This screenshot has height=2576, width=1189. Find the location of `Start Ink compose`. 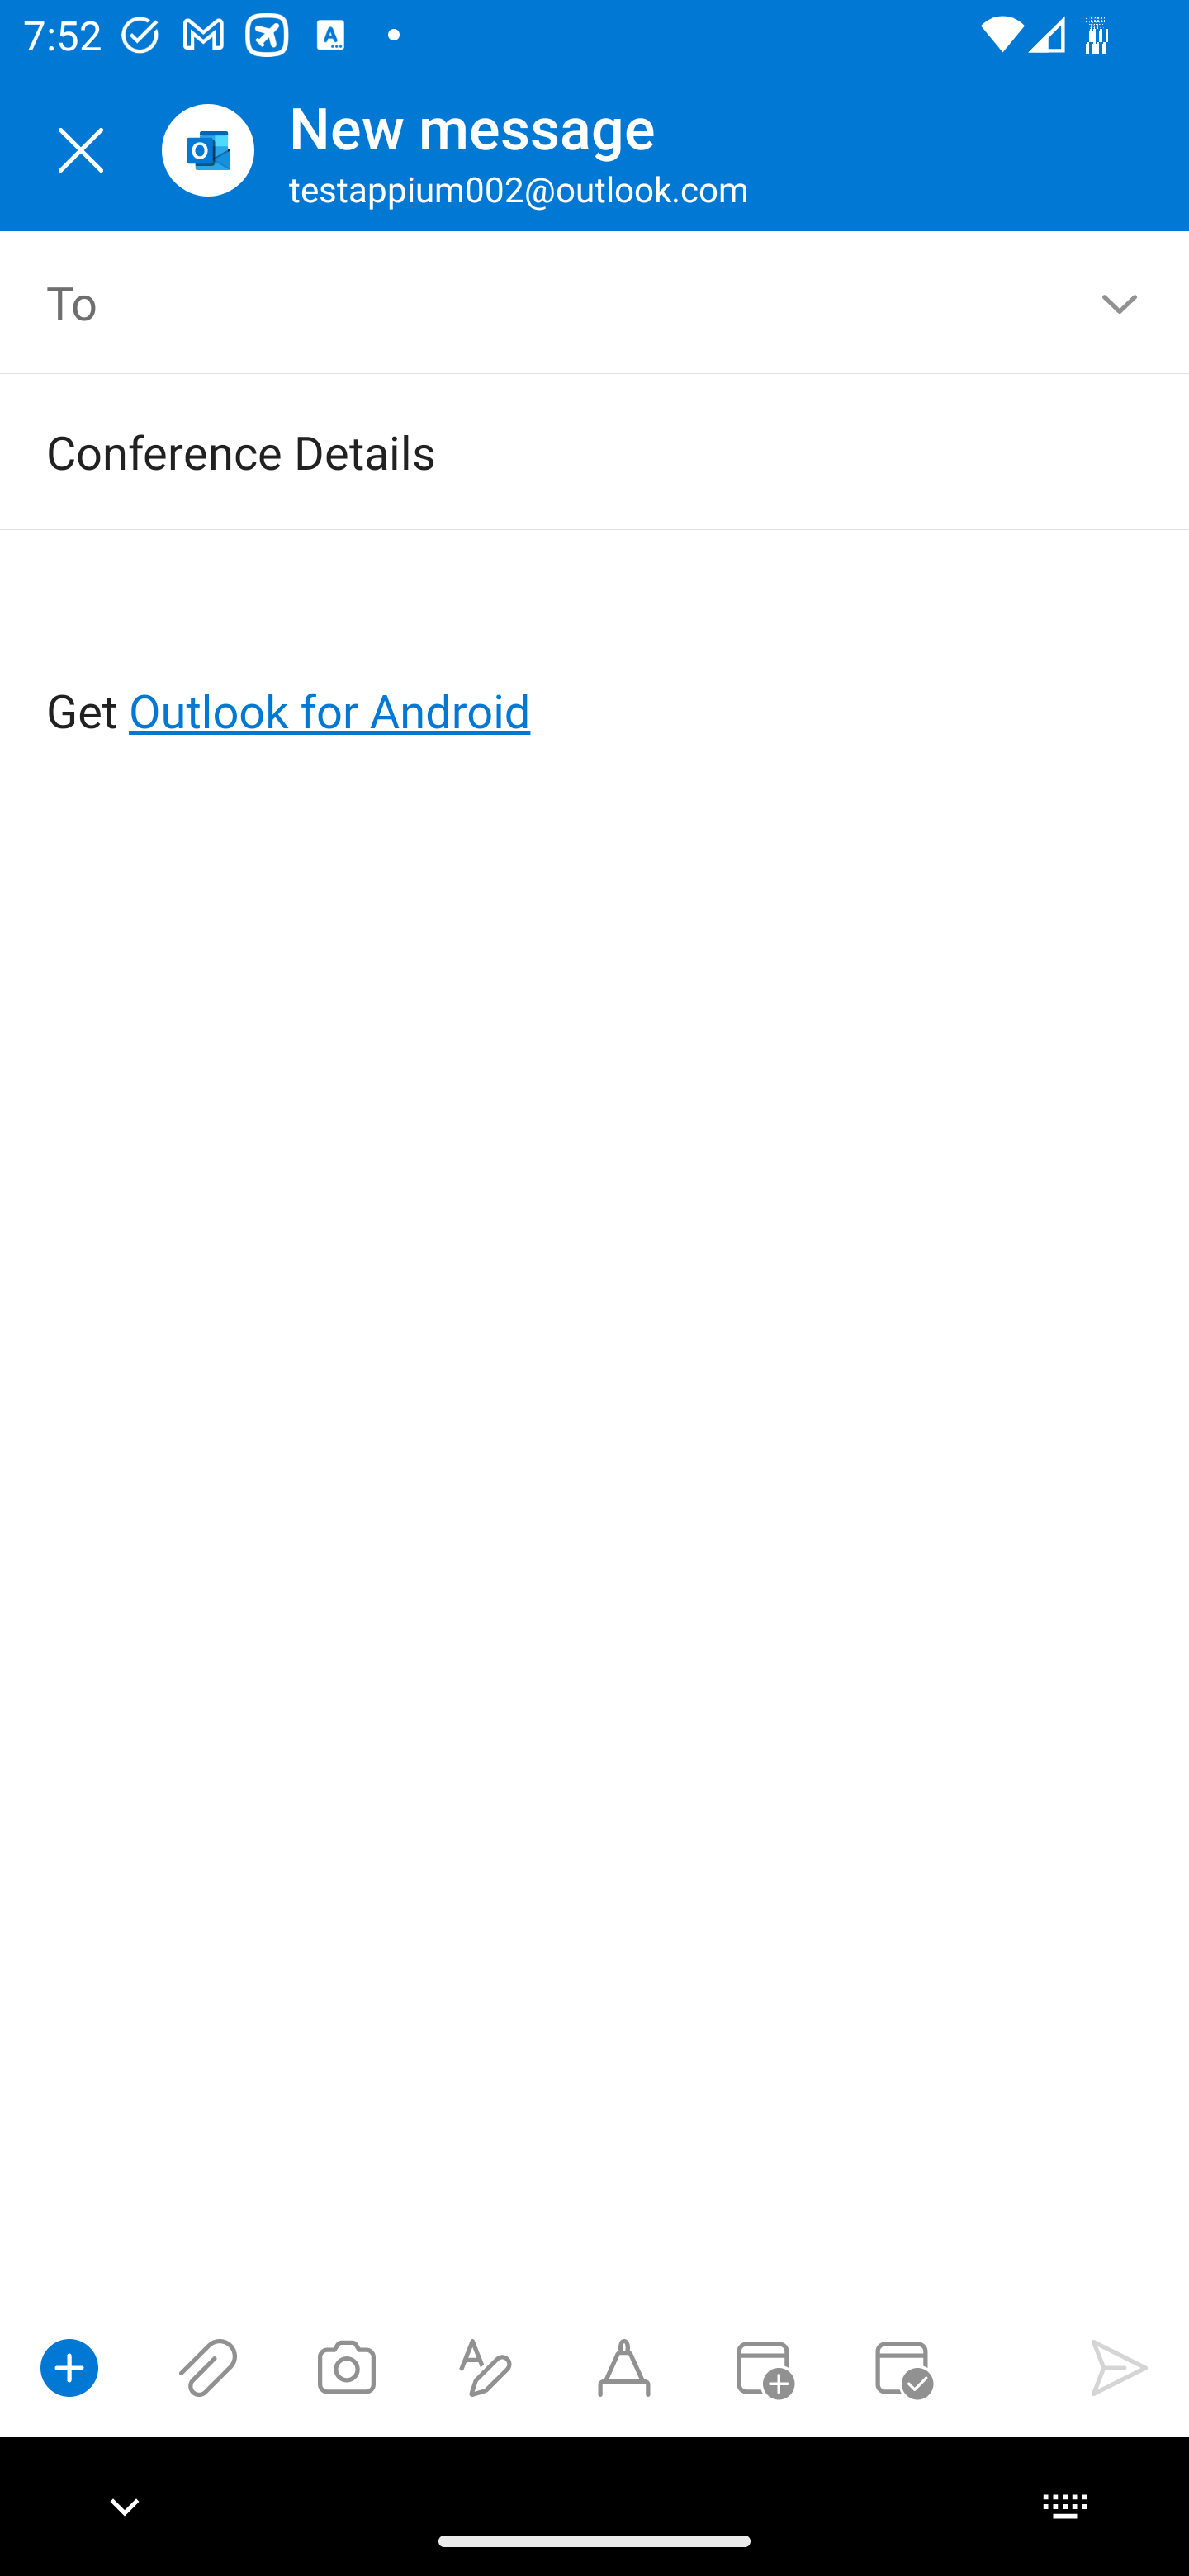

Start Ink compose is located at coordinates (624, 2367).